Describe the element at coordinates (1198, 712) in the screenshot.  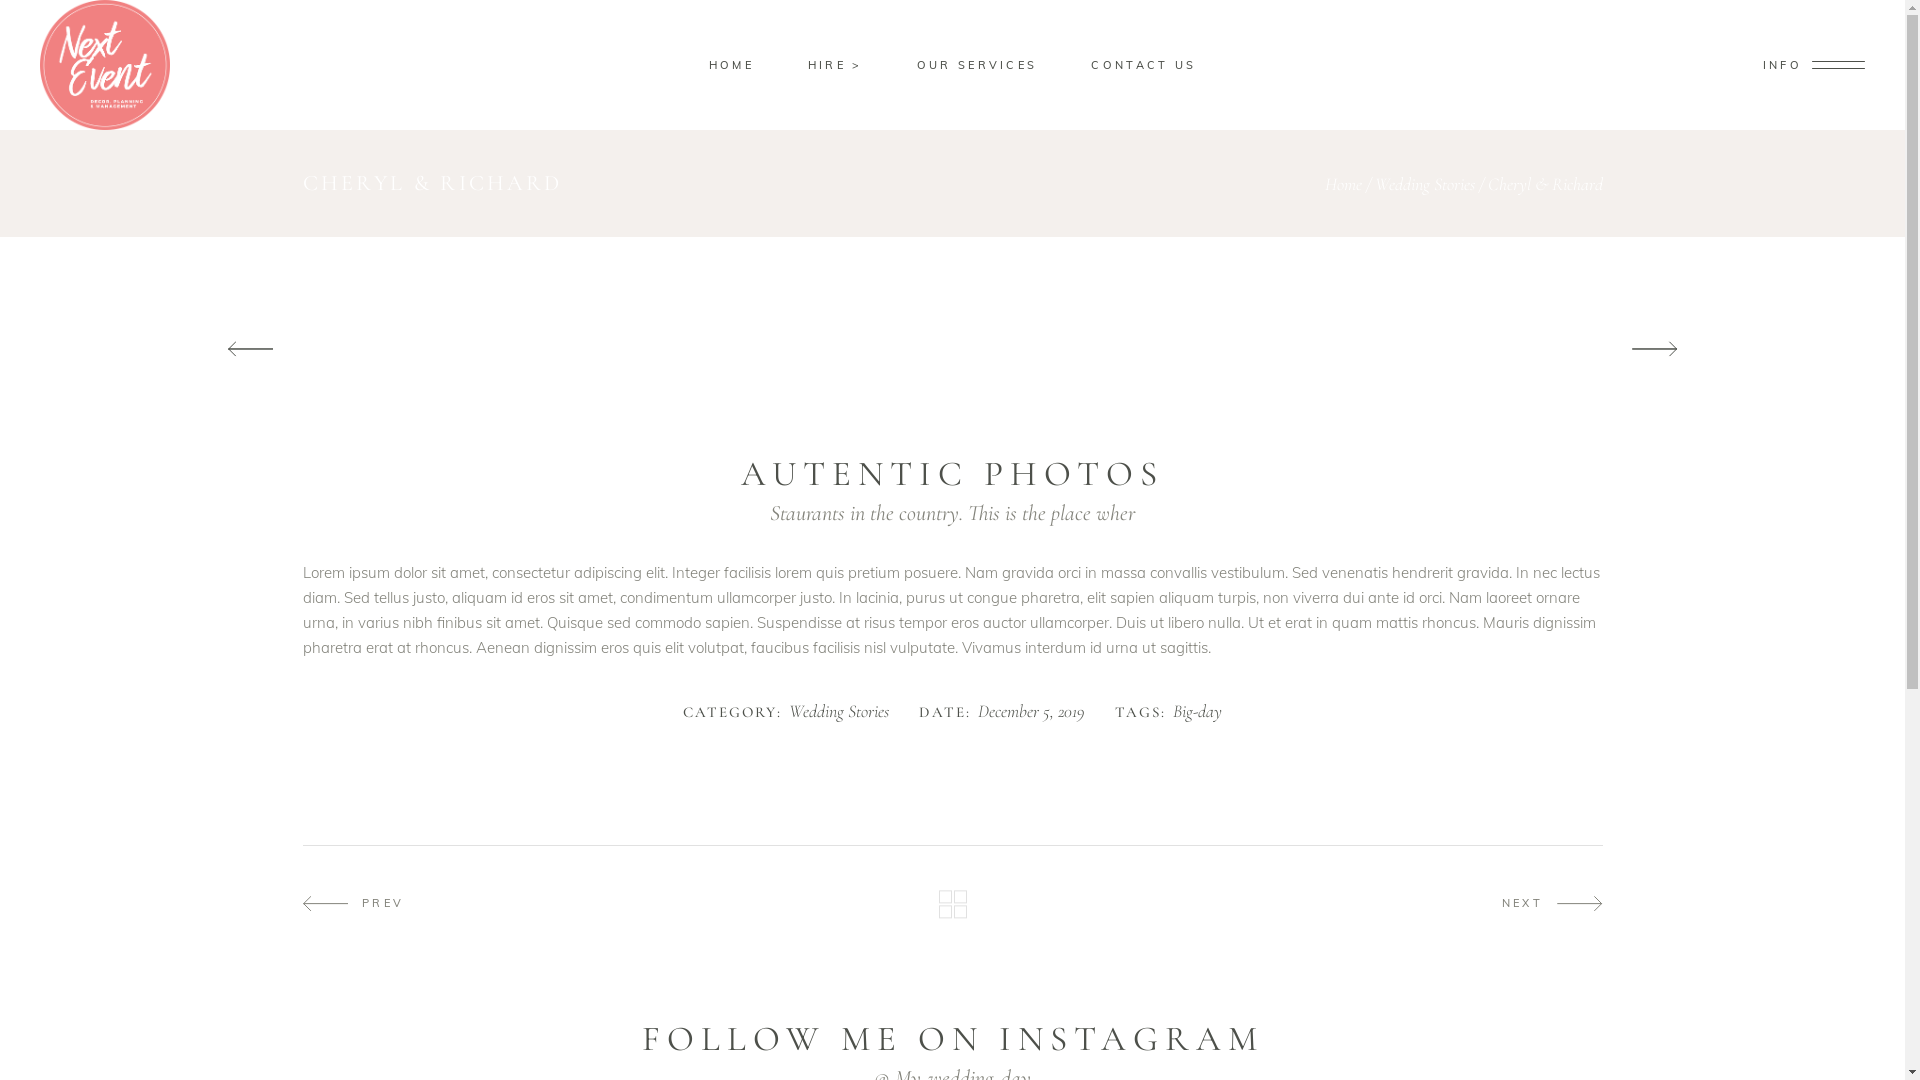
I see `Big-day` at that location.